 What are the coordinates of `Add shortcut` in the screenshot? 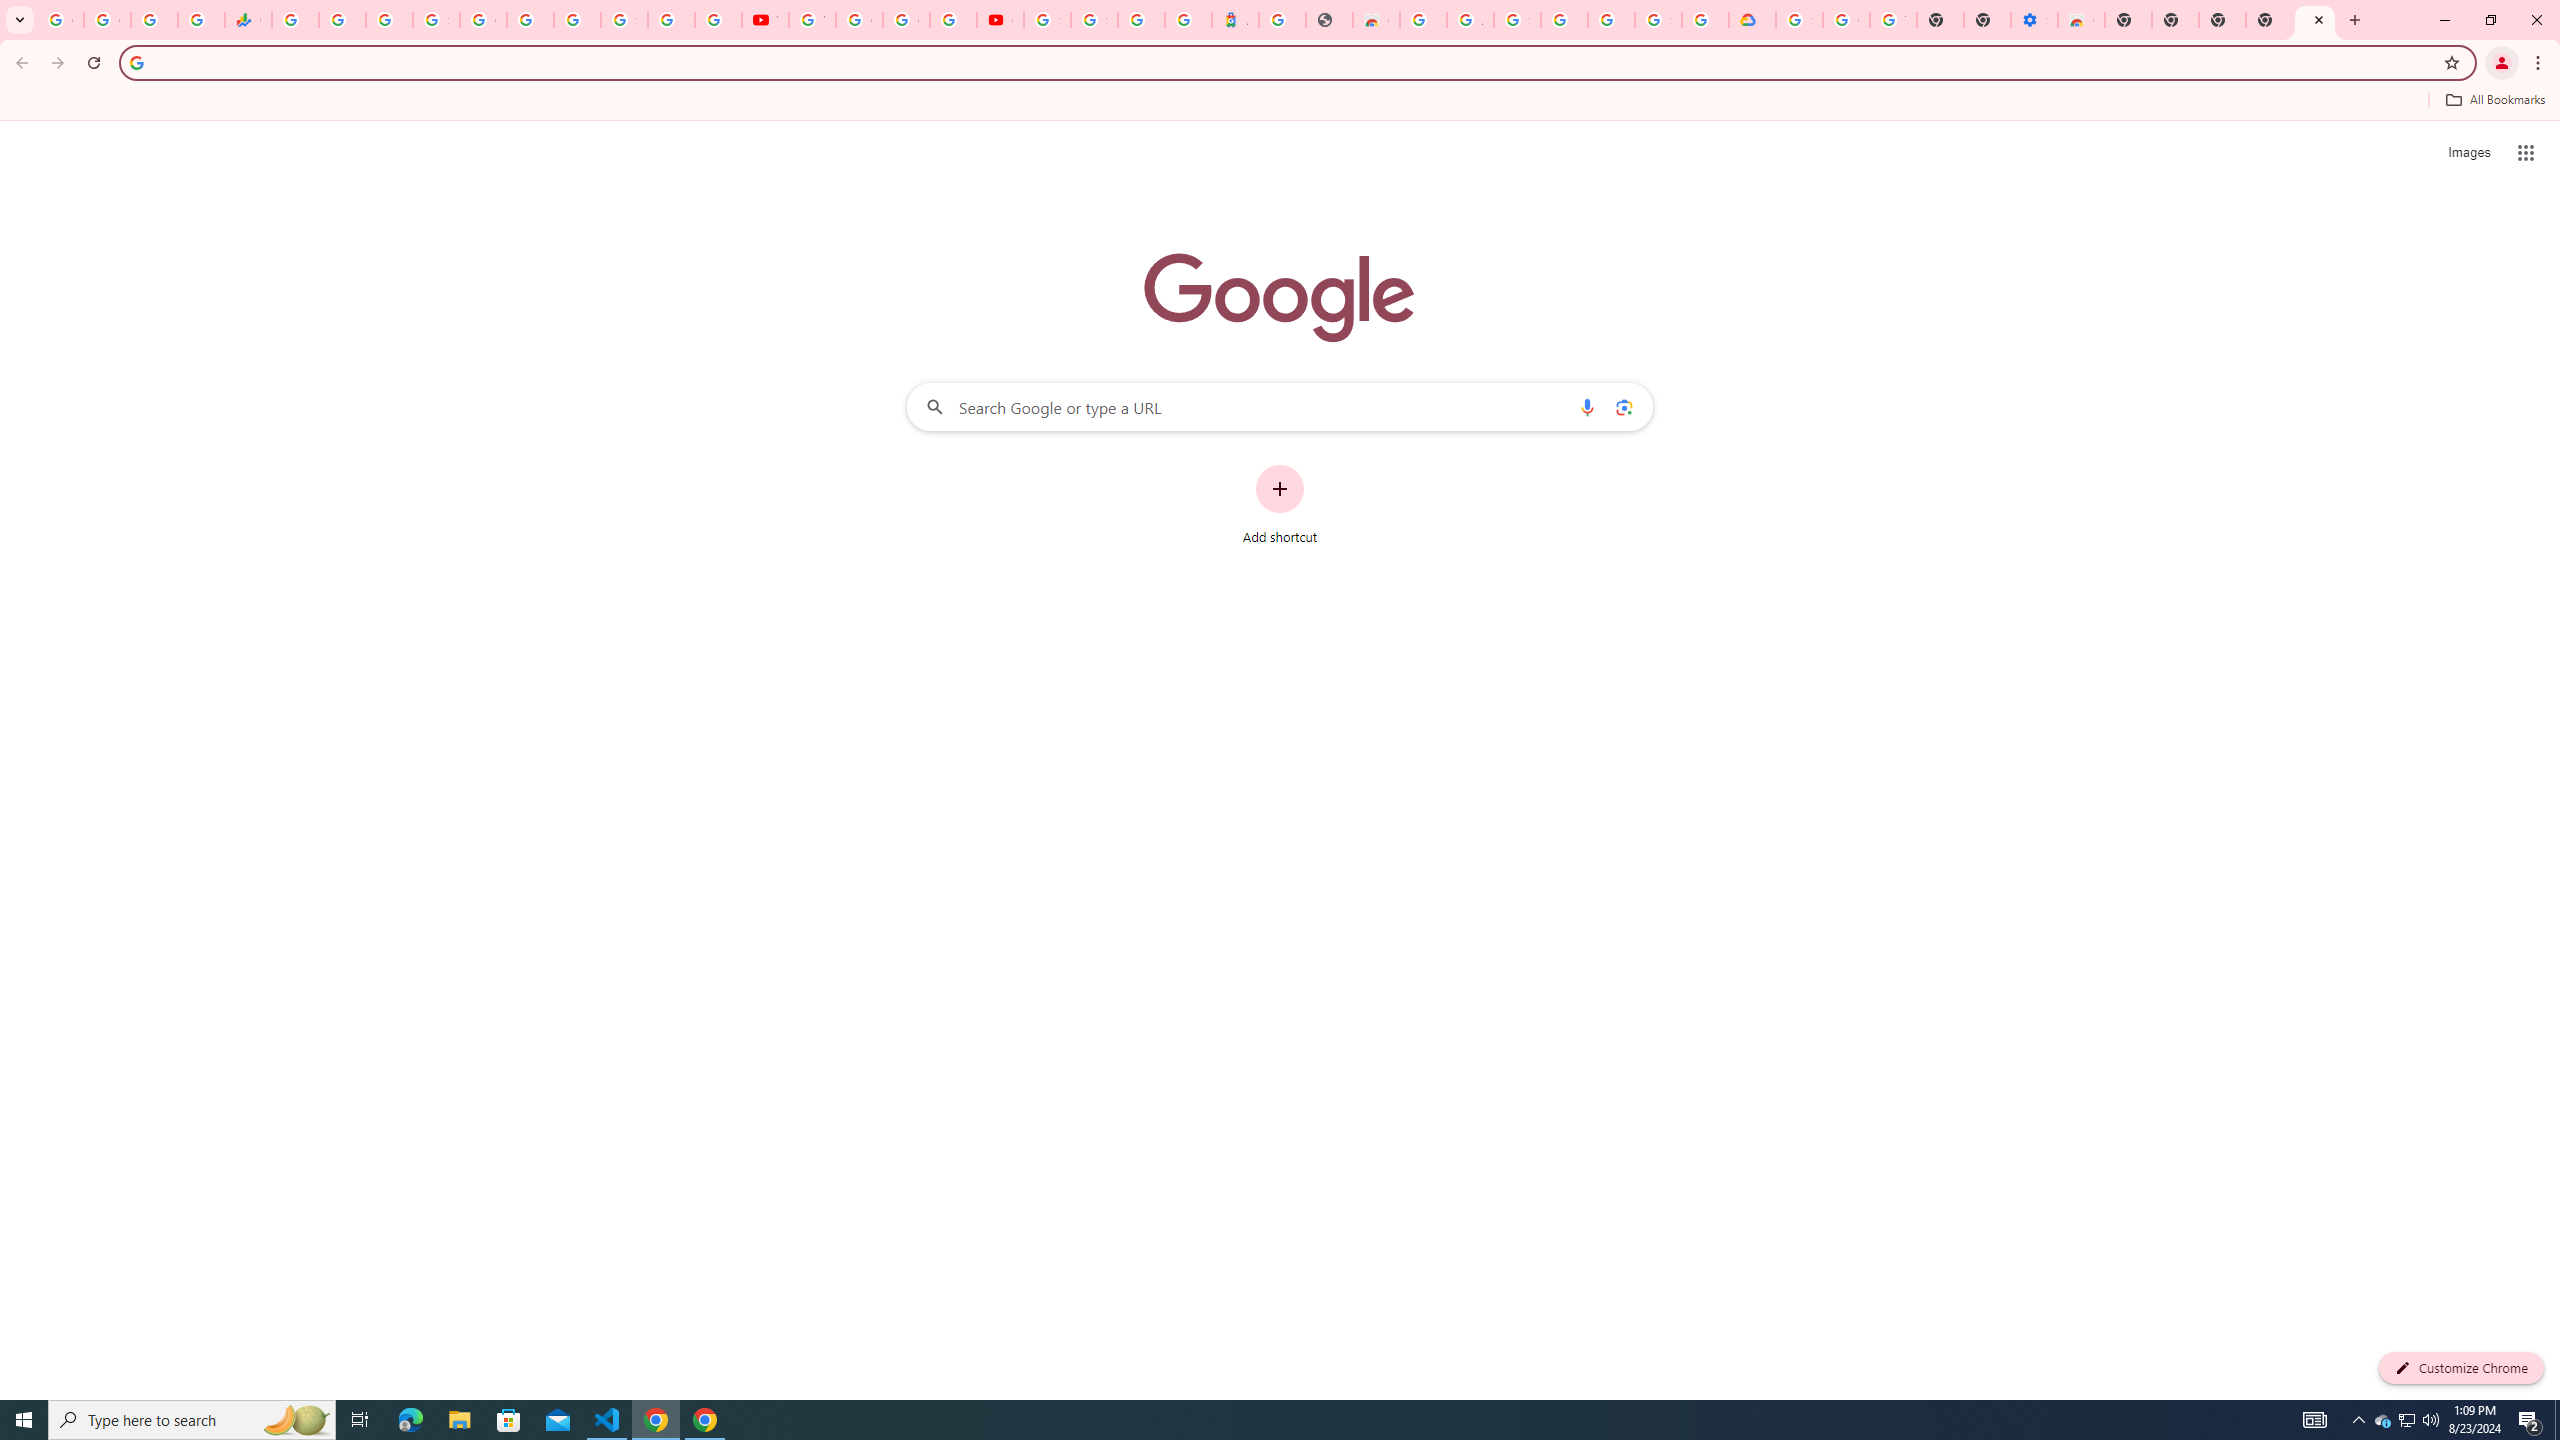 It's located at (1280, 505).